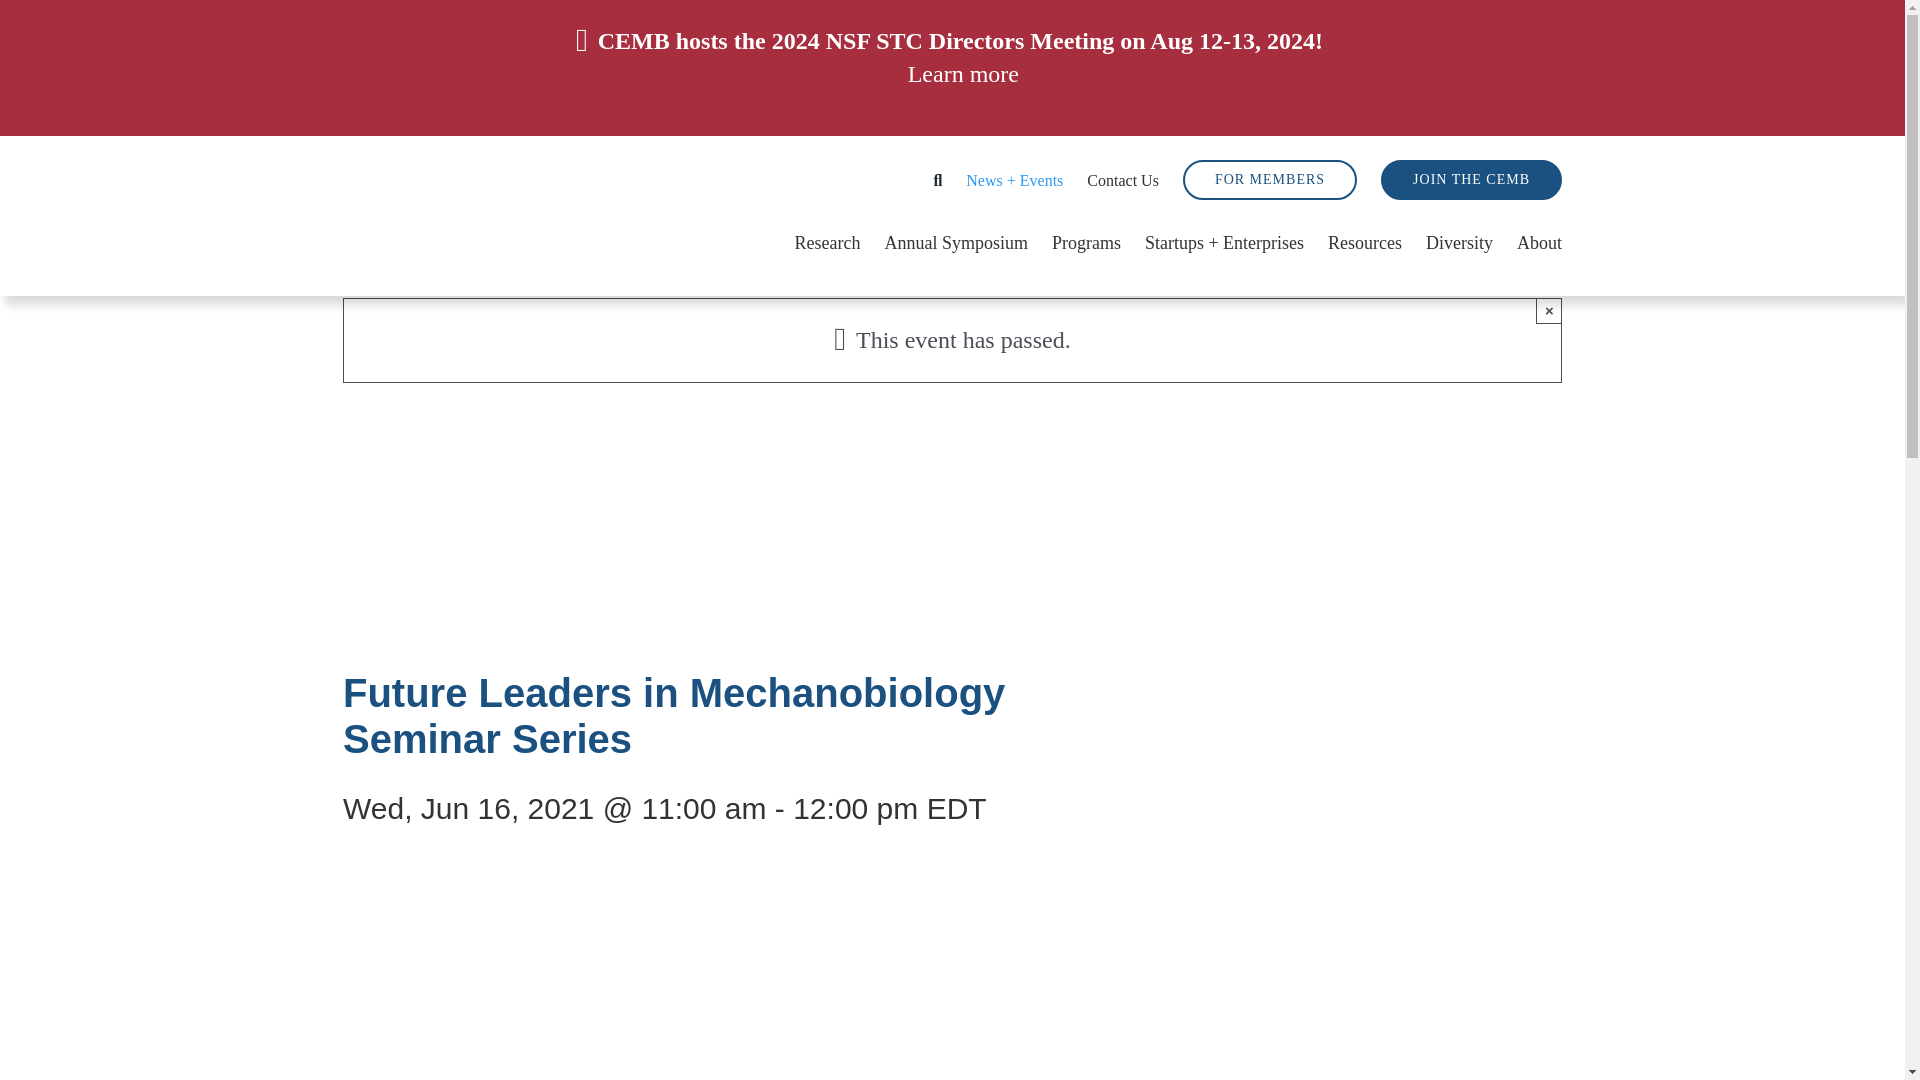  What do you see at coordinates (955, 236) in the screenshot?
I see `Annual Symposium` at bounding box center [955, 236].